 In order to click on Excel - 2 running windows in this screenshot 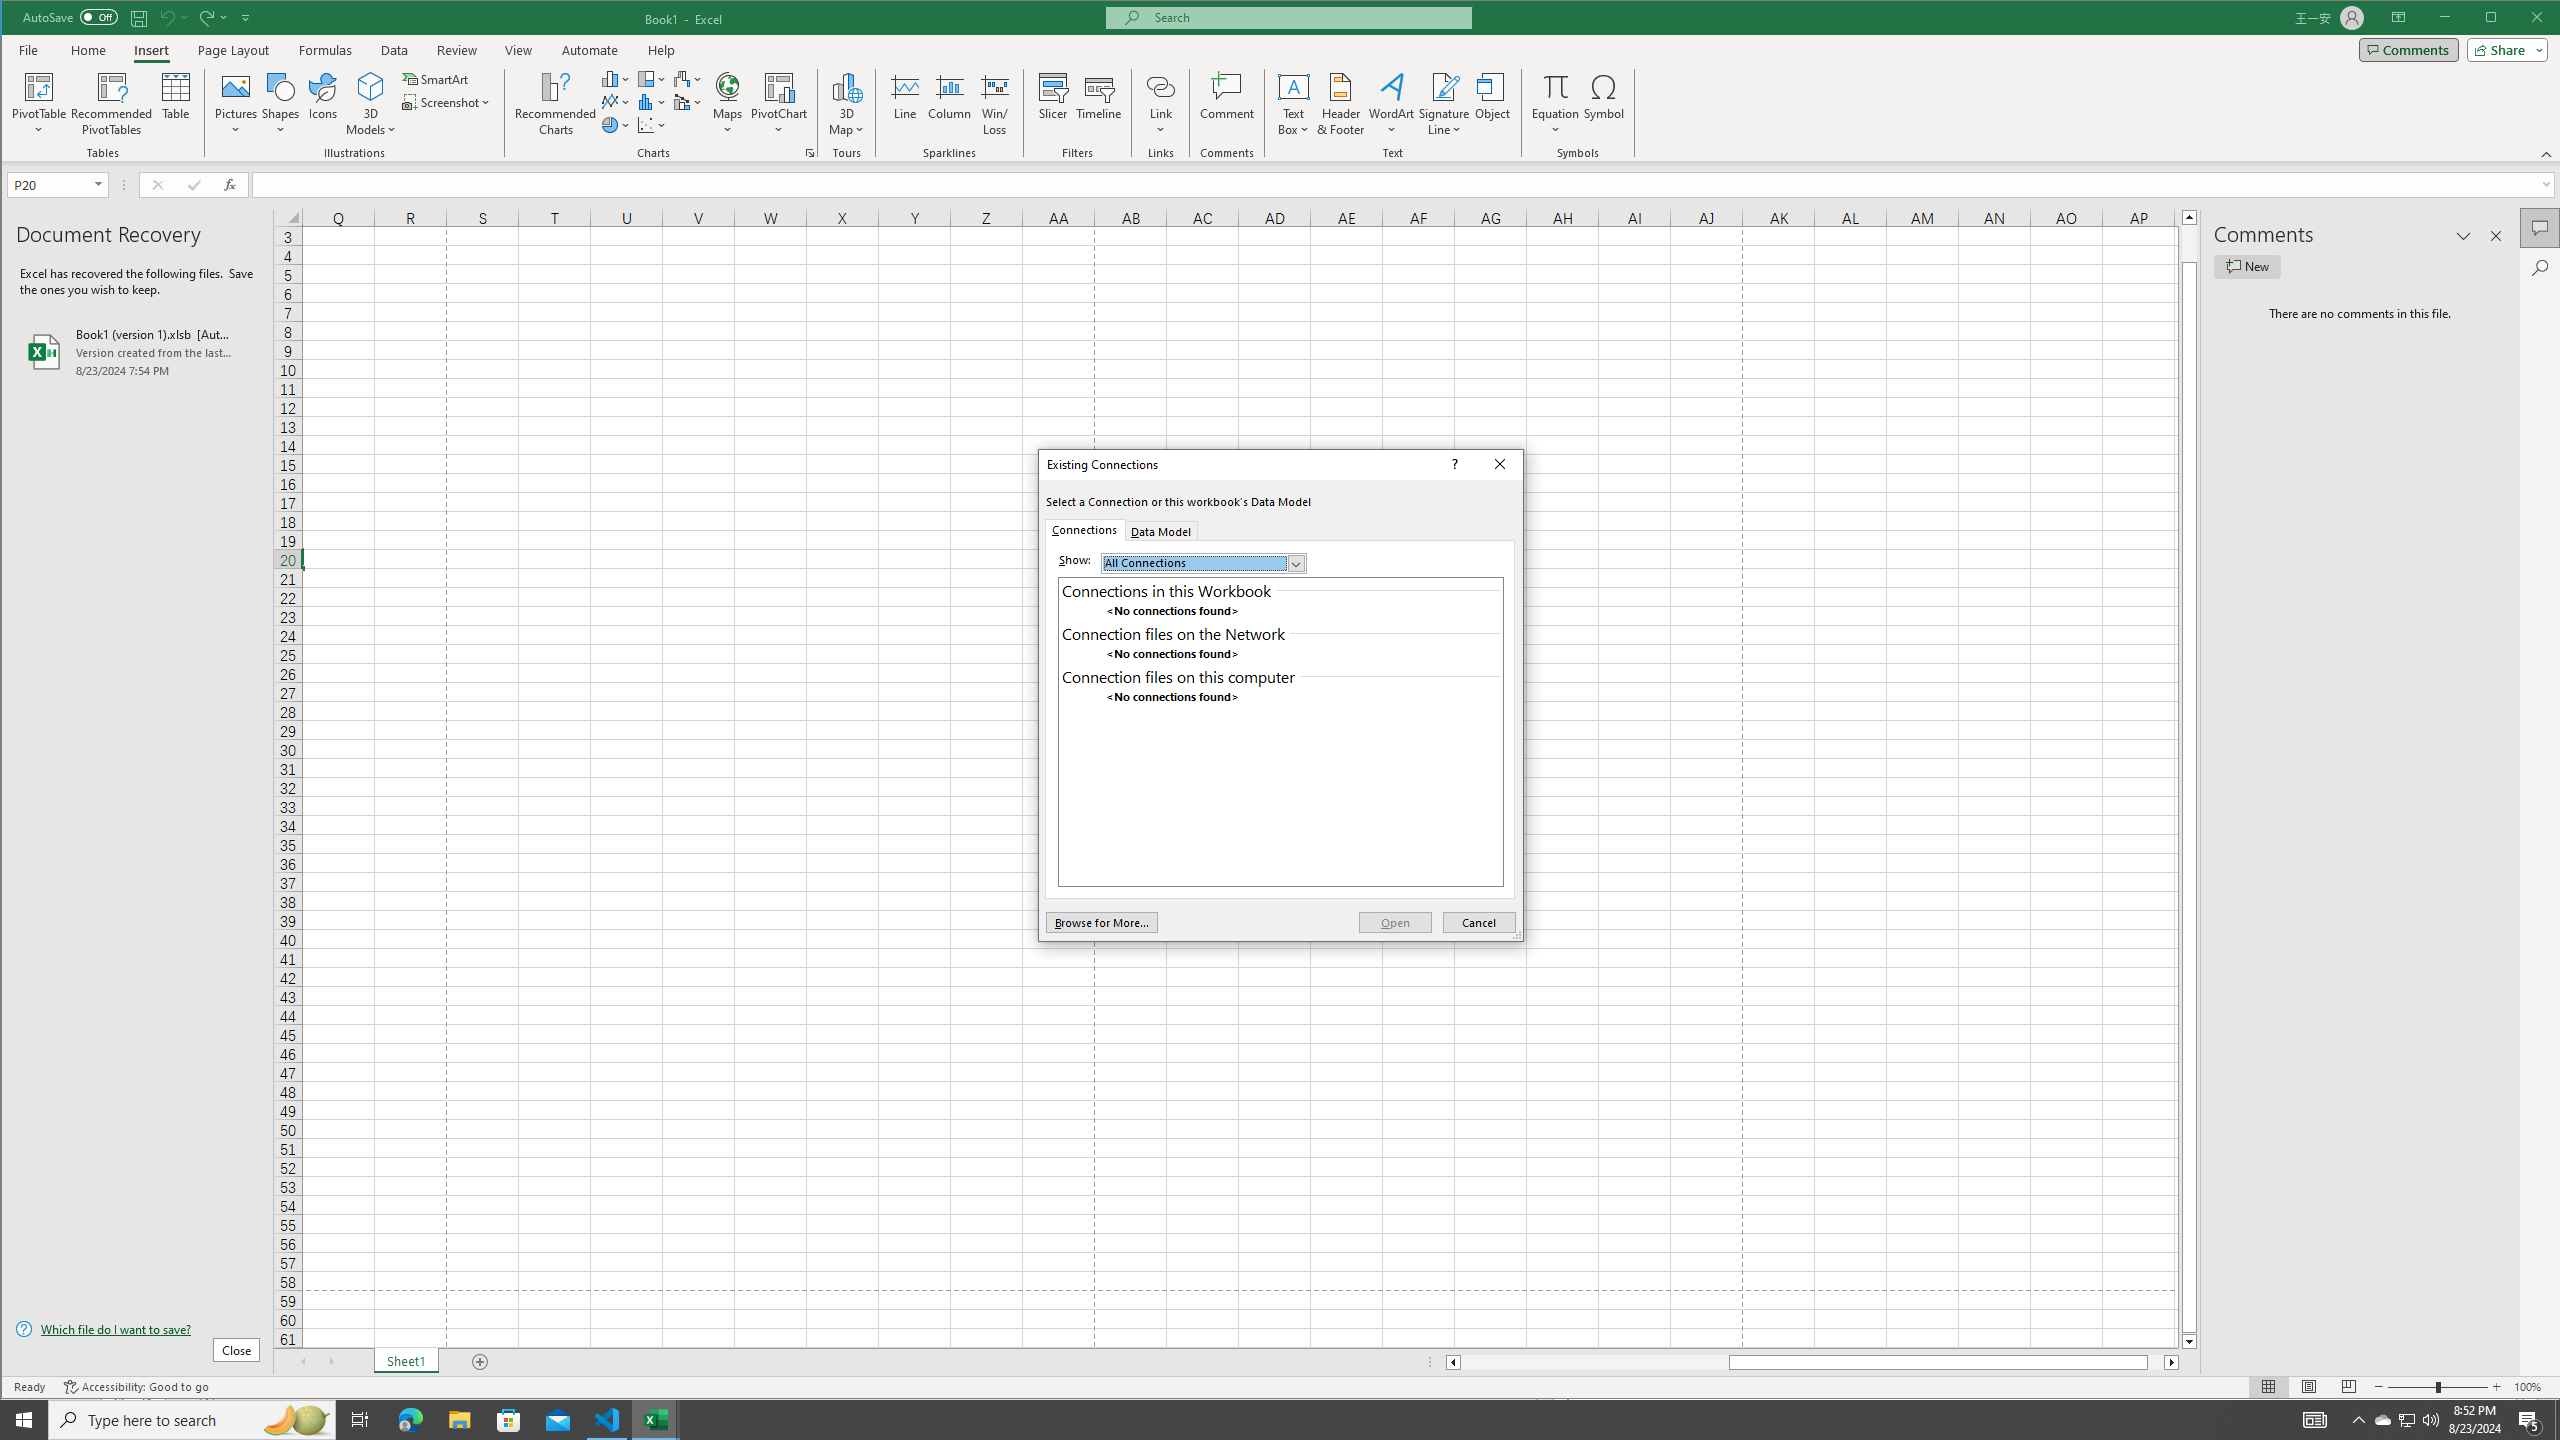, I will do `click(656, 1420)`.